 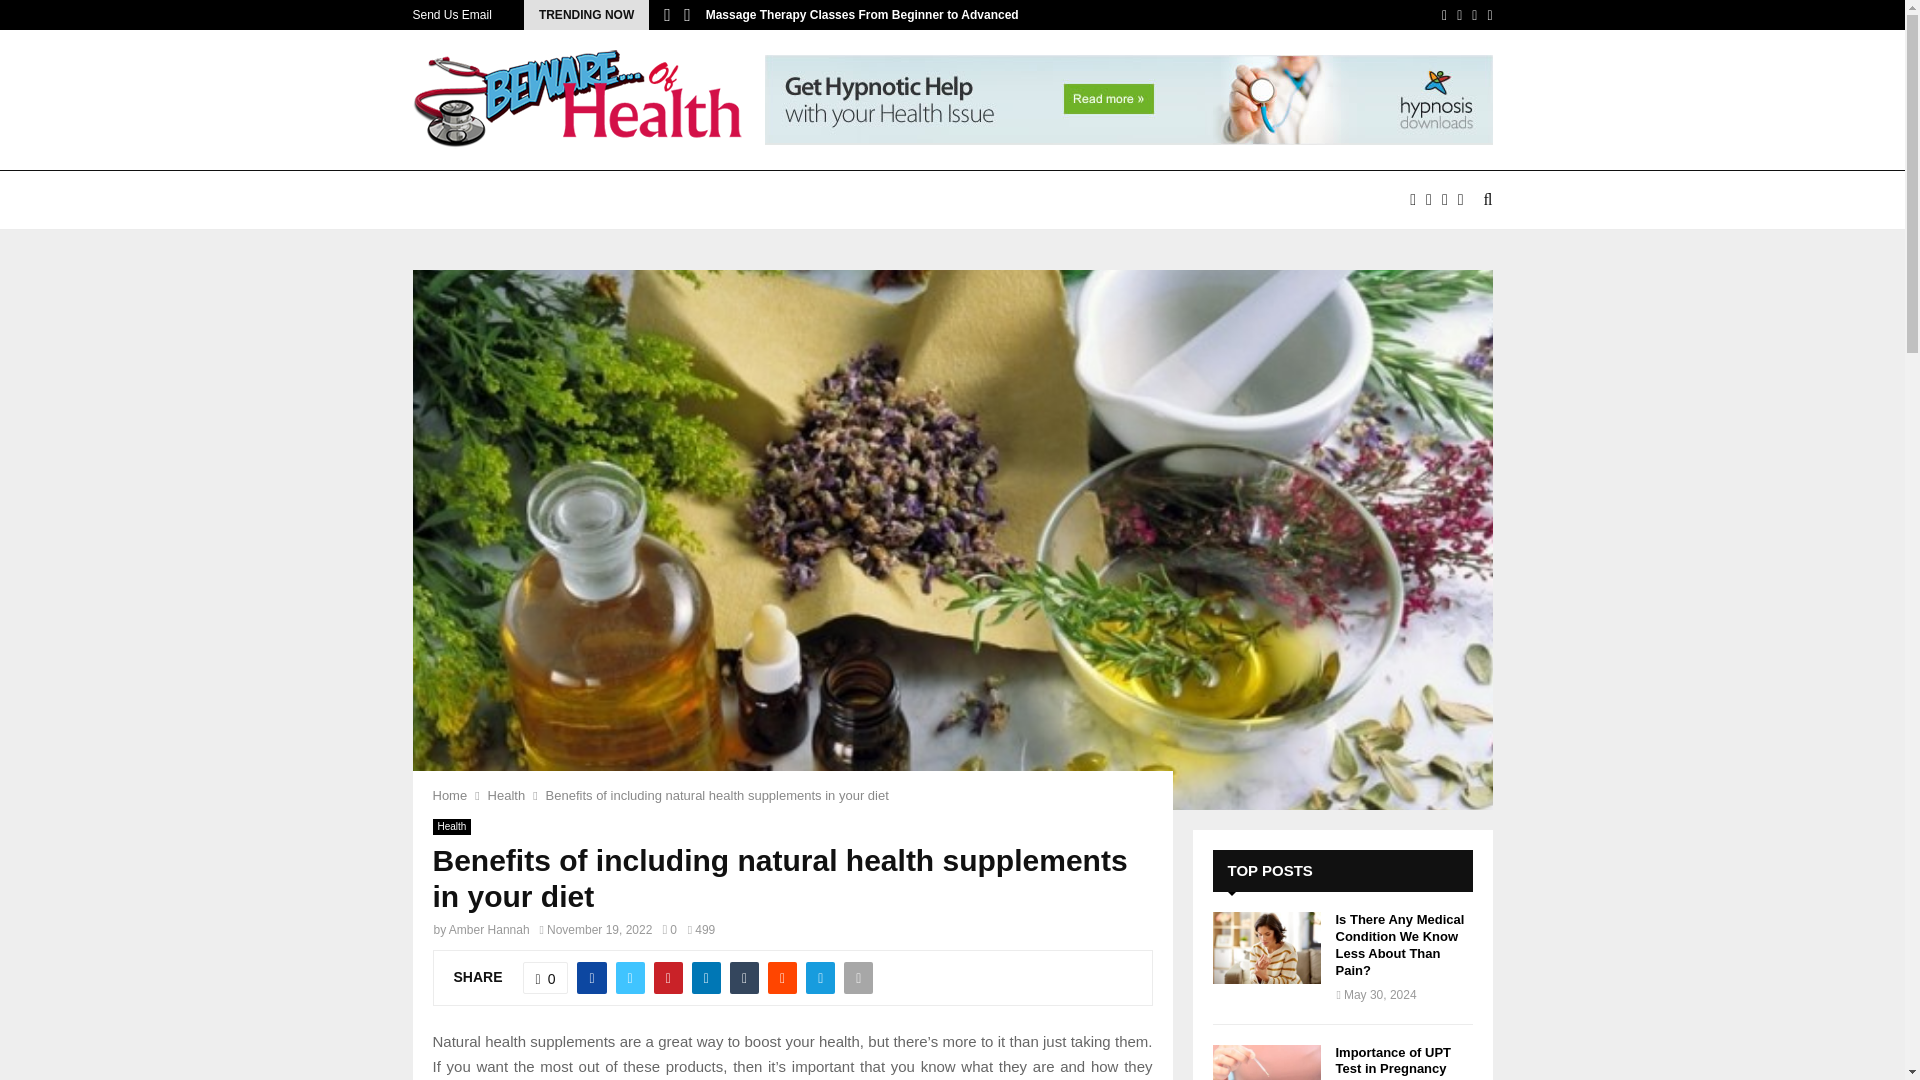 What do you see at coordinates (1294, 200) in the screenshot?
I see `TREATMENT` at bounding box center [1294, 200].